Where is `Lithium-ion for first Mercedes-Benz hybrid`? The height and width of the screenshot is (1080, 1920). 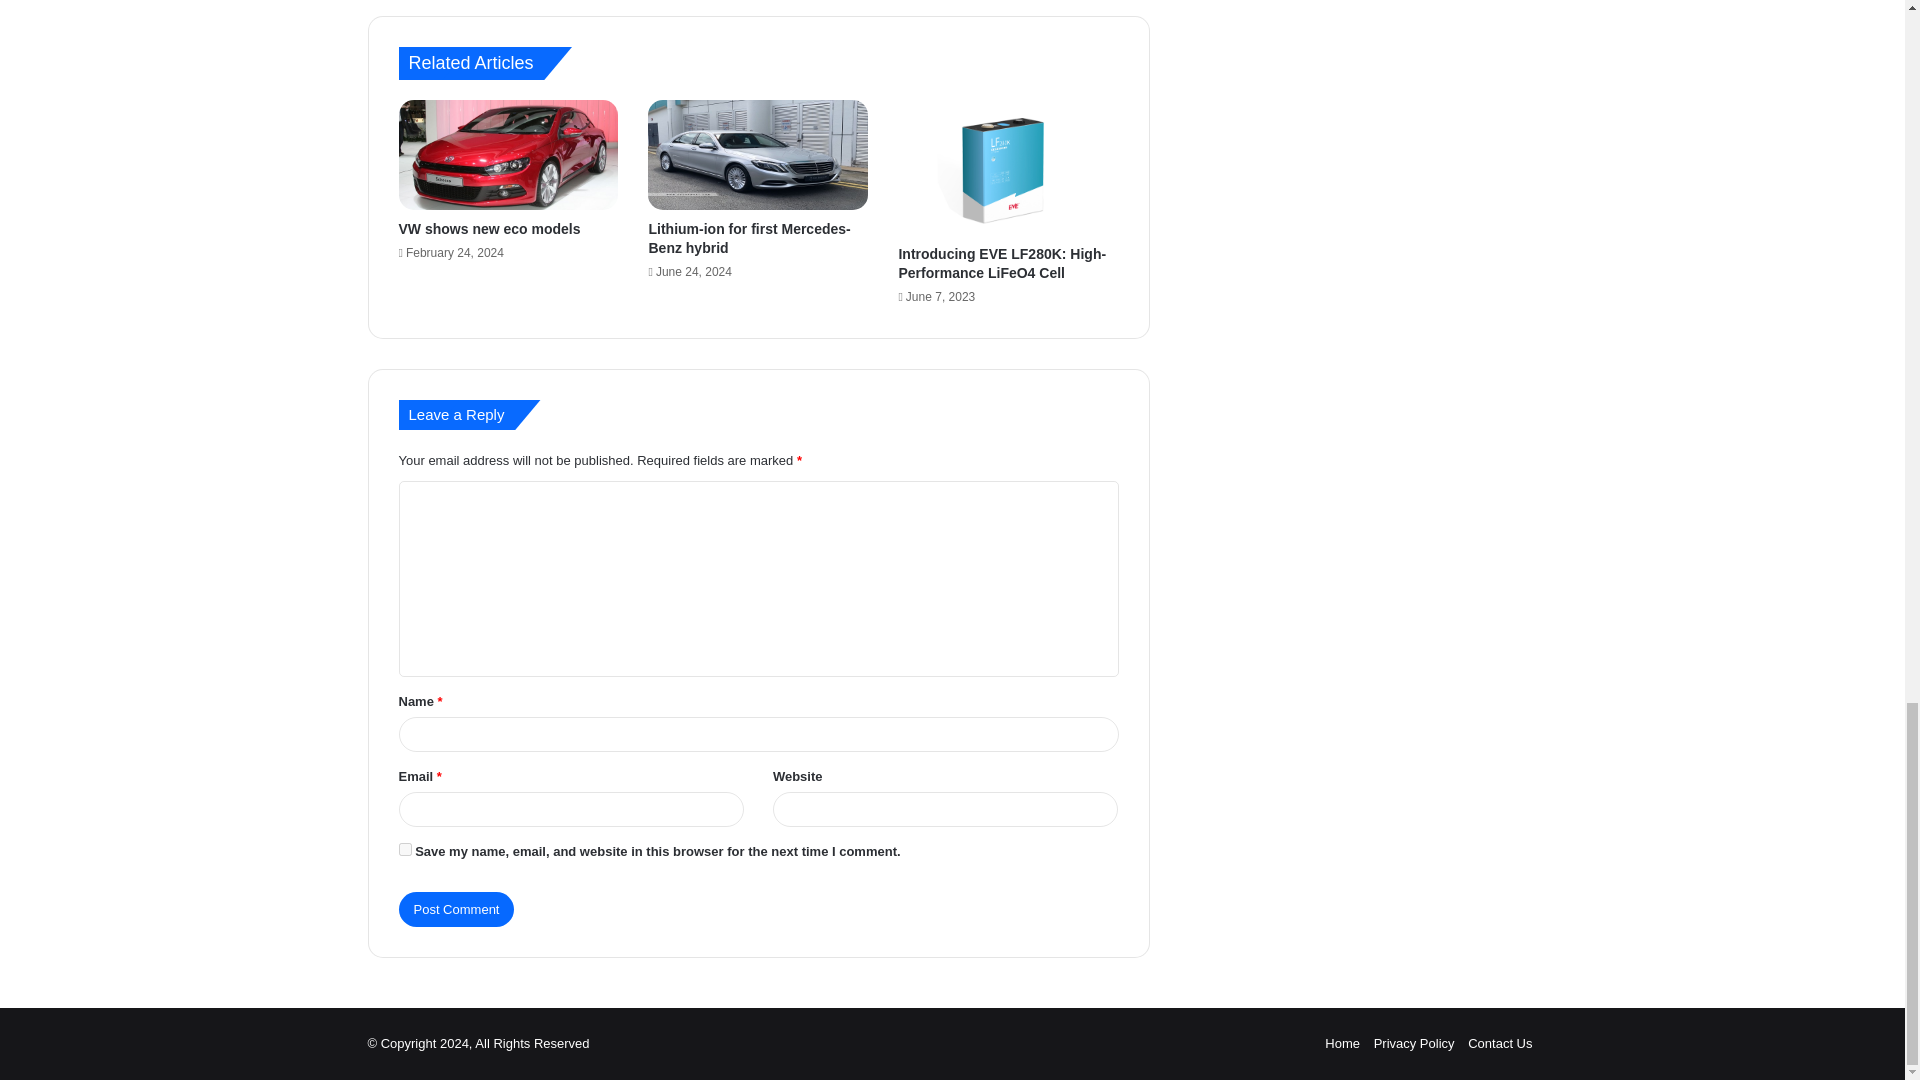 Lithium-ion for first Mercedes-Benz hybrid is located at coordinates (749, 238).